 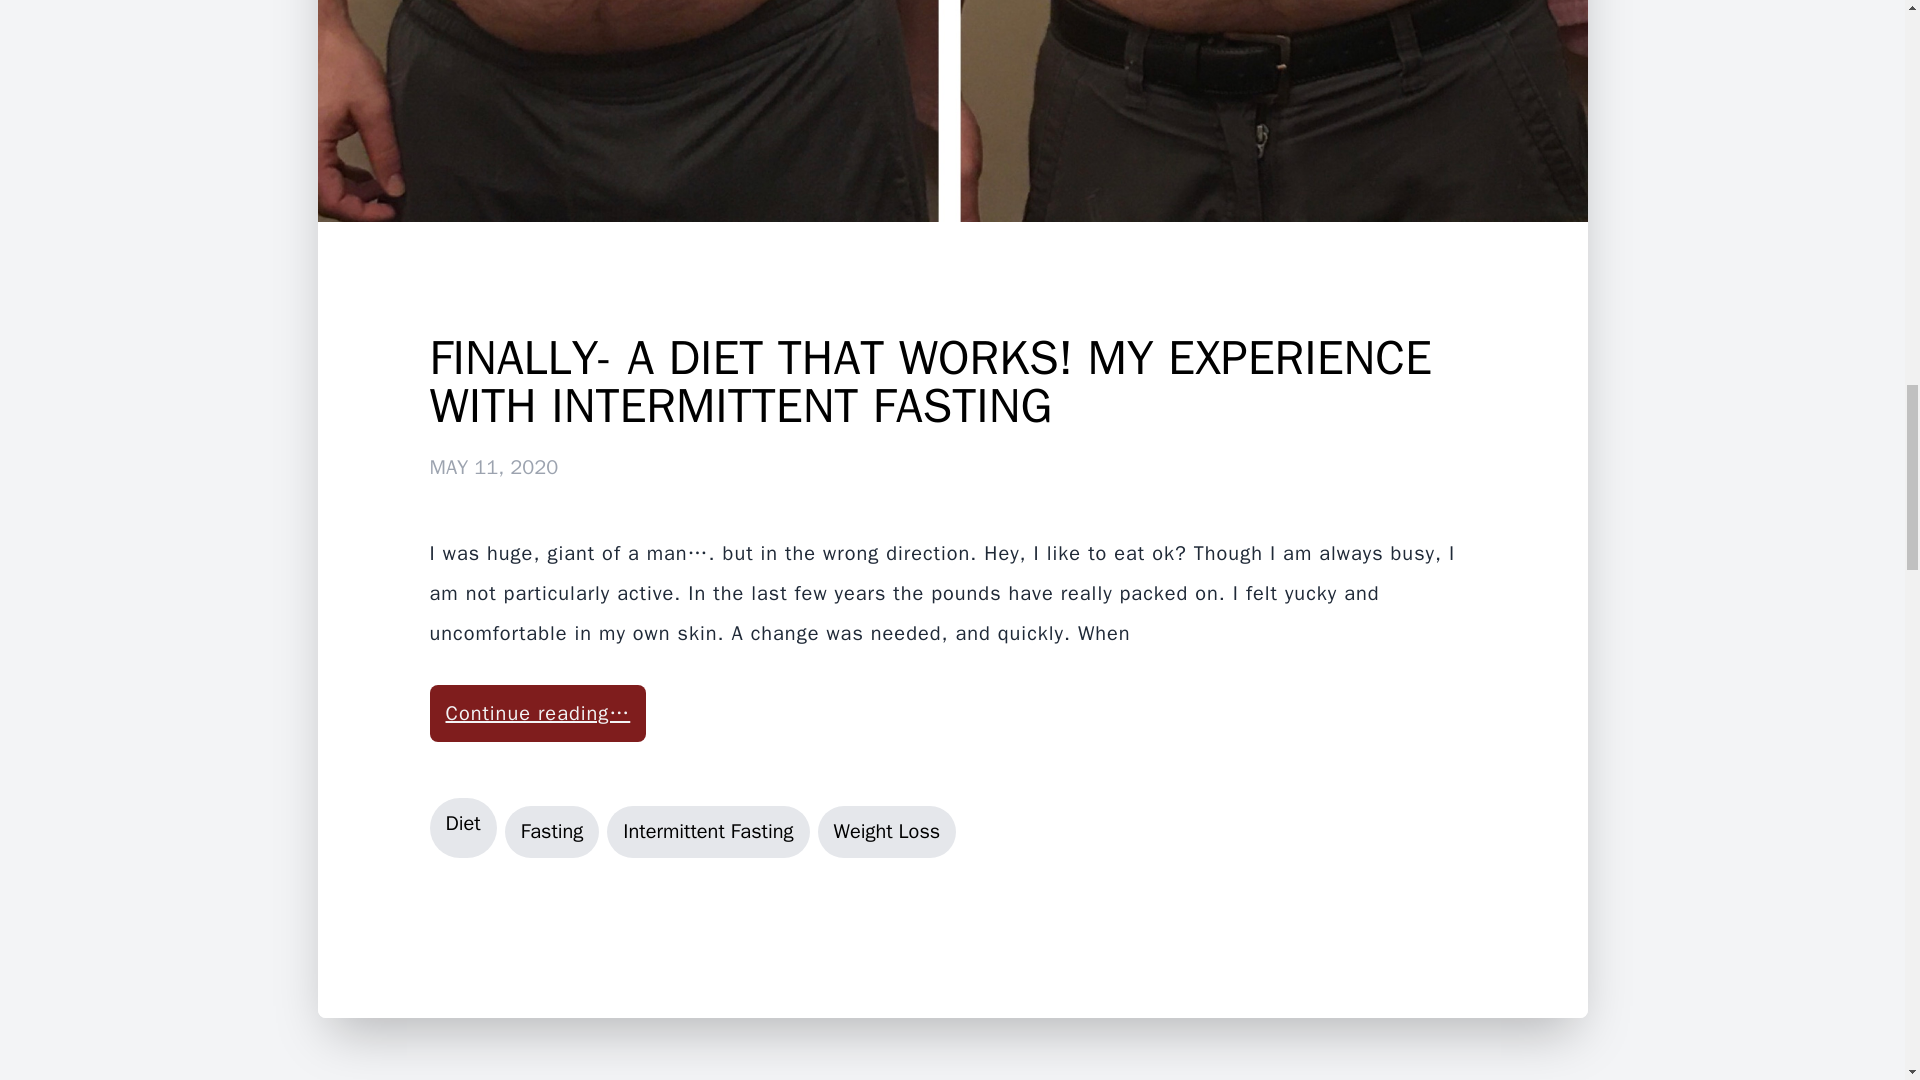 What do you see at coordinates (464, 828) in the screenshot?
I see `Diet Tag` at bounding box center [464, 828].